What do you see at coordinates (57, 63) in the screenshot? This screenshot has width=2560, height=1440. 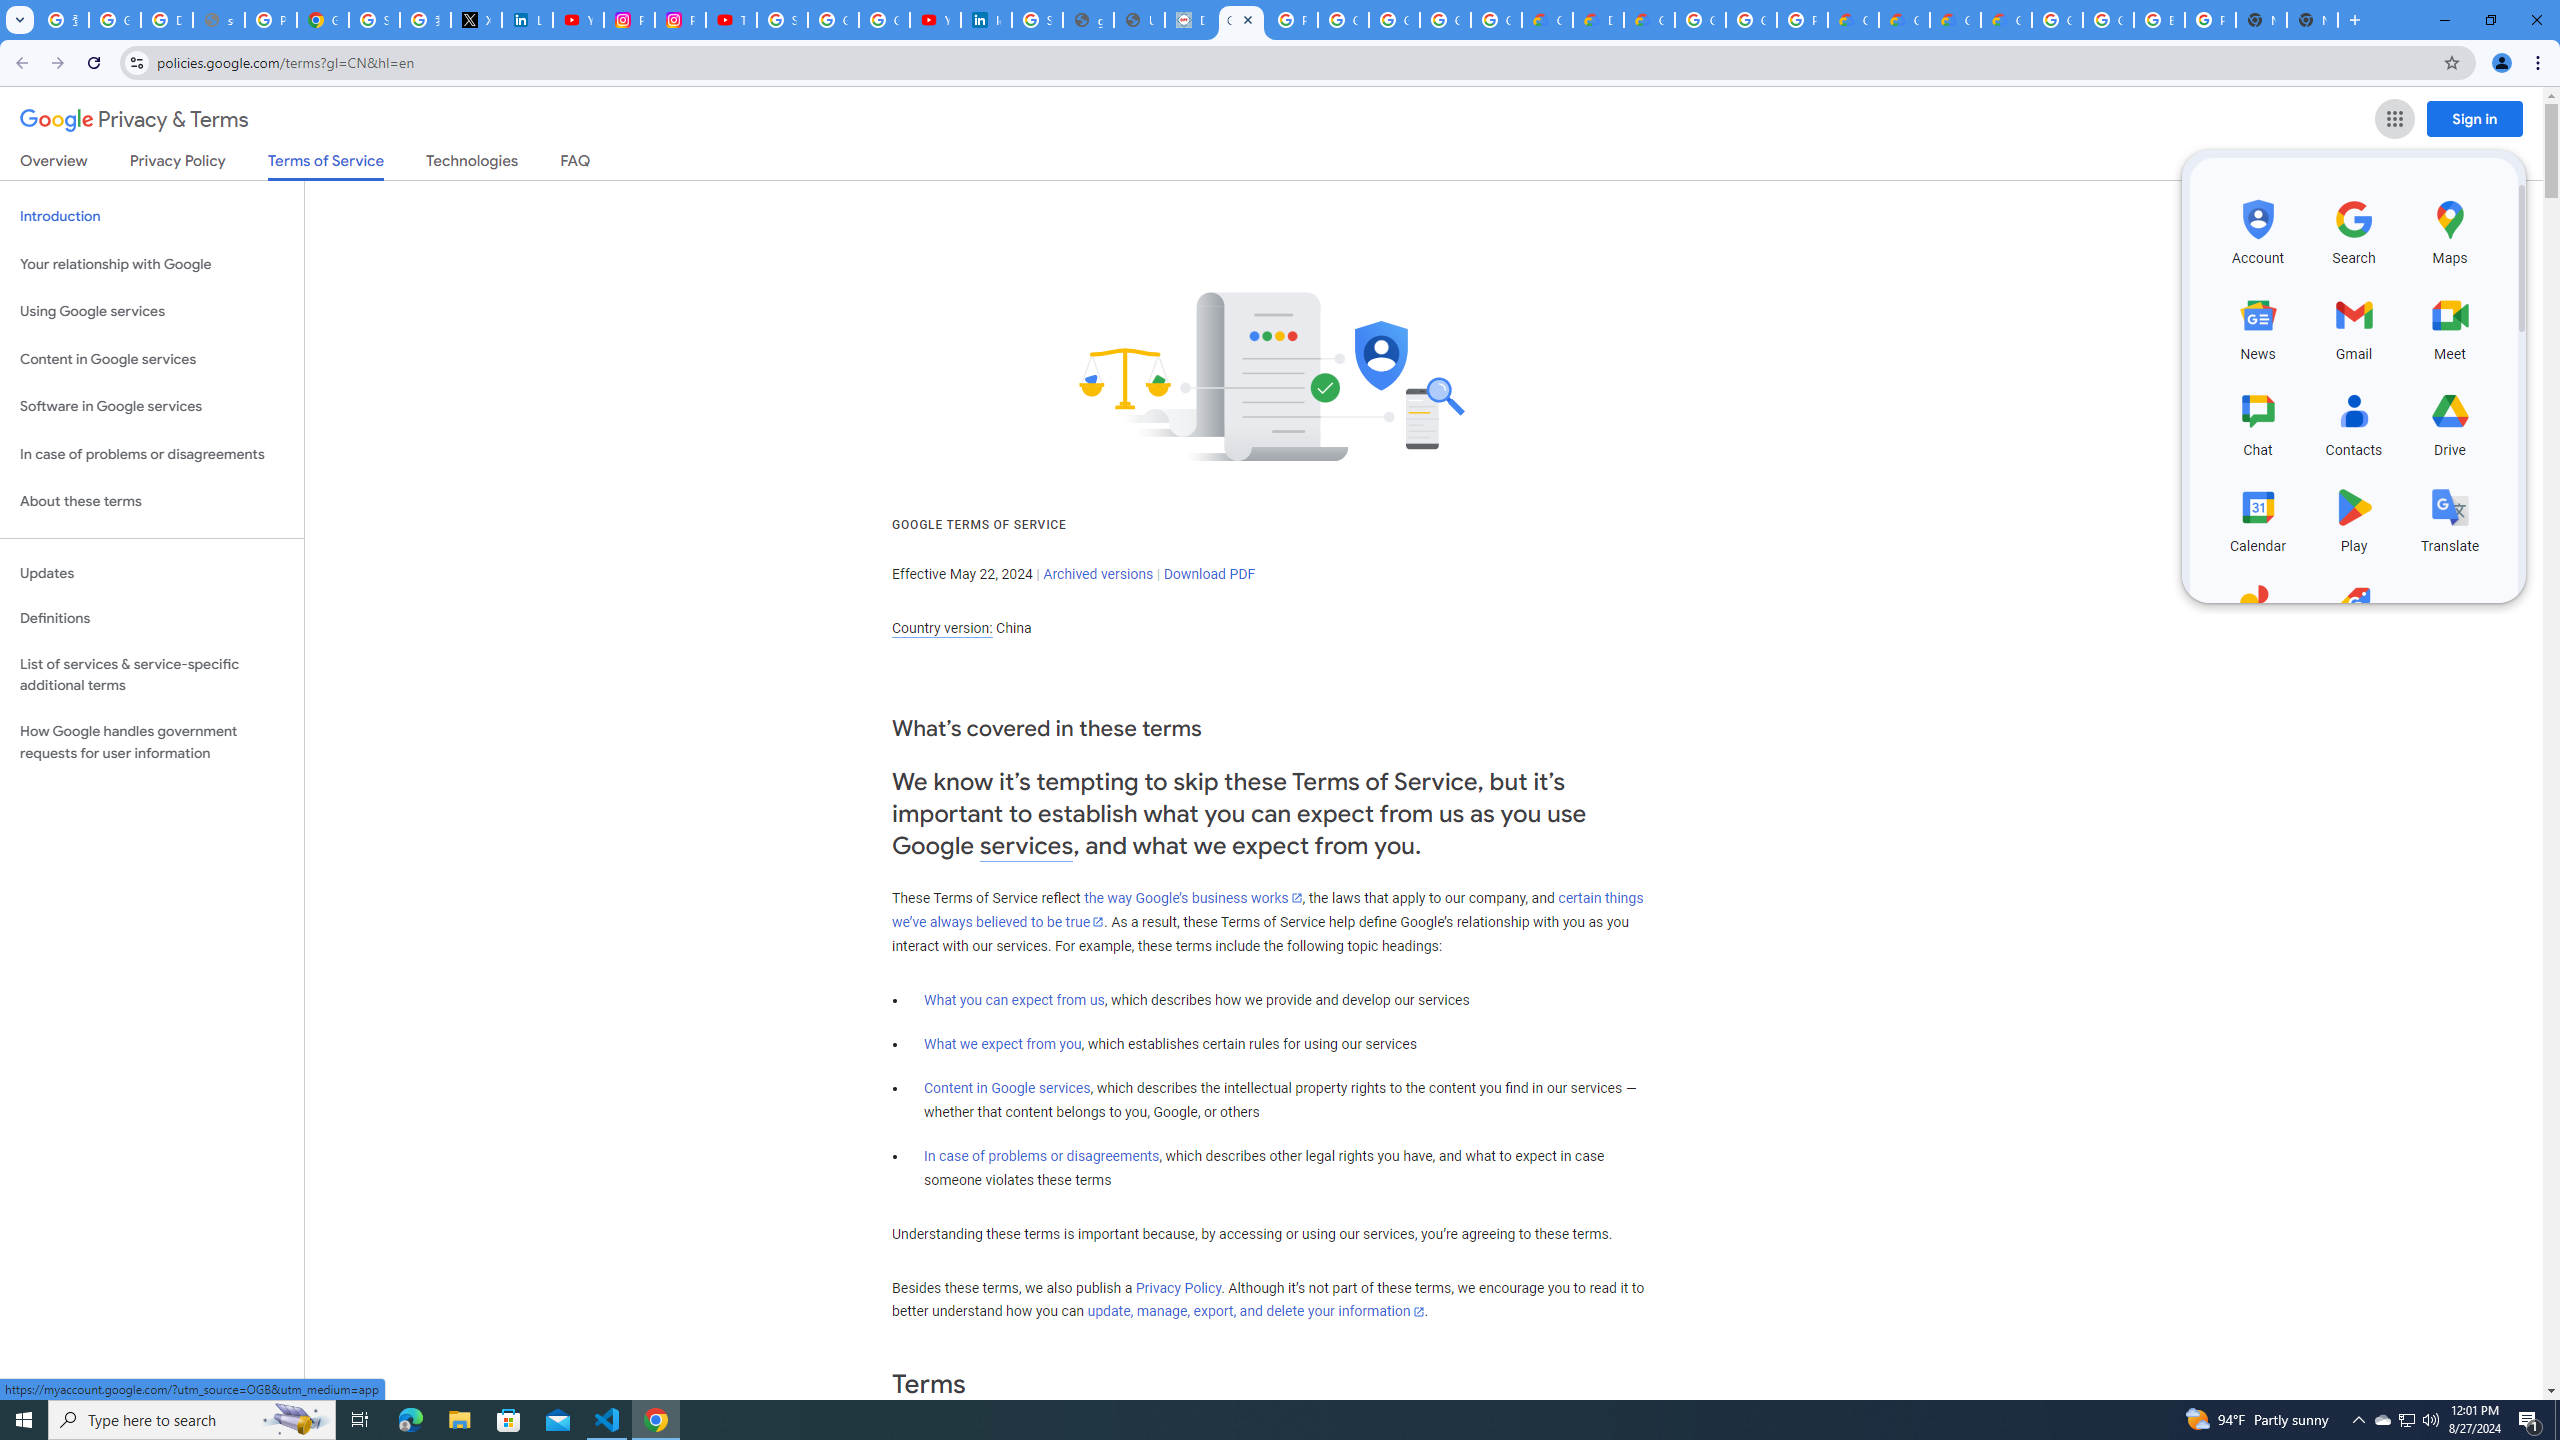 I see `Forward` at bounding box center [57, 63].